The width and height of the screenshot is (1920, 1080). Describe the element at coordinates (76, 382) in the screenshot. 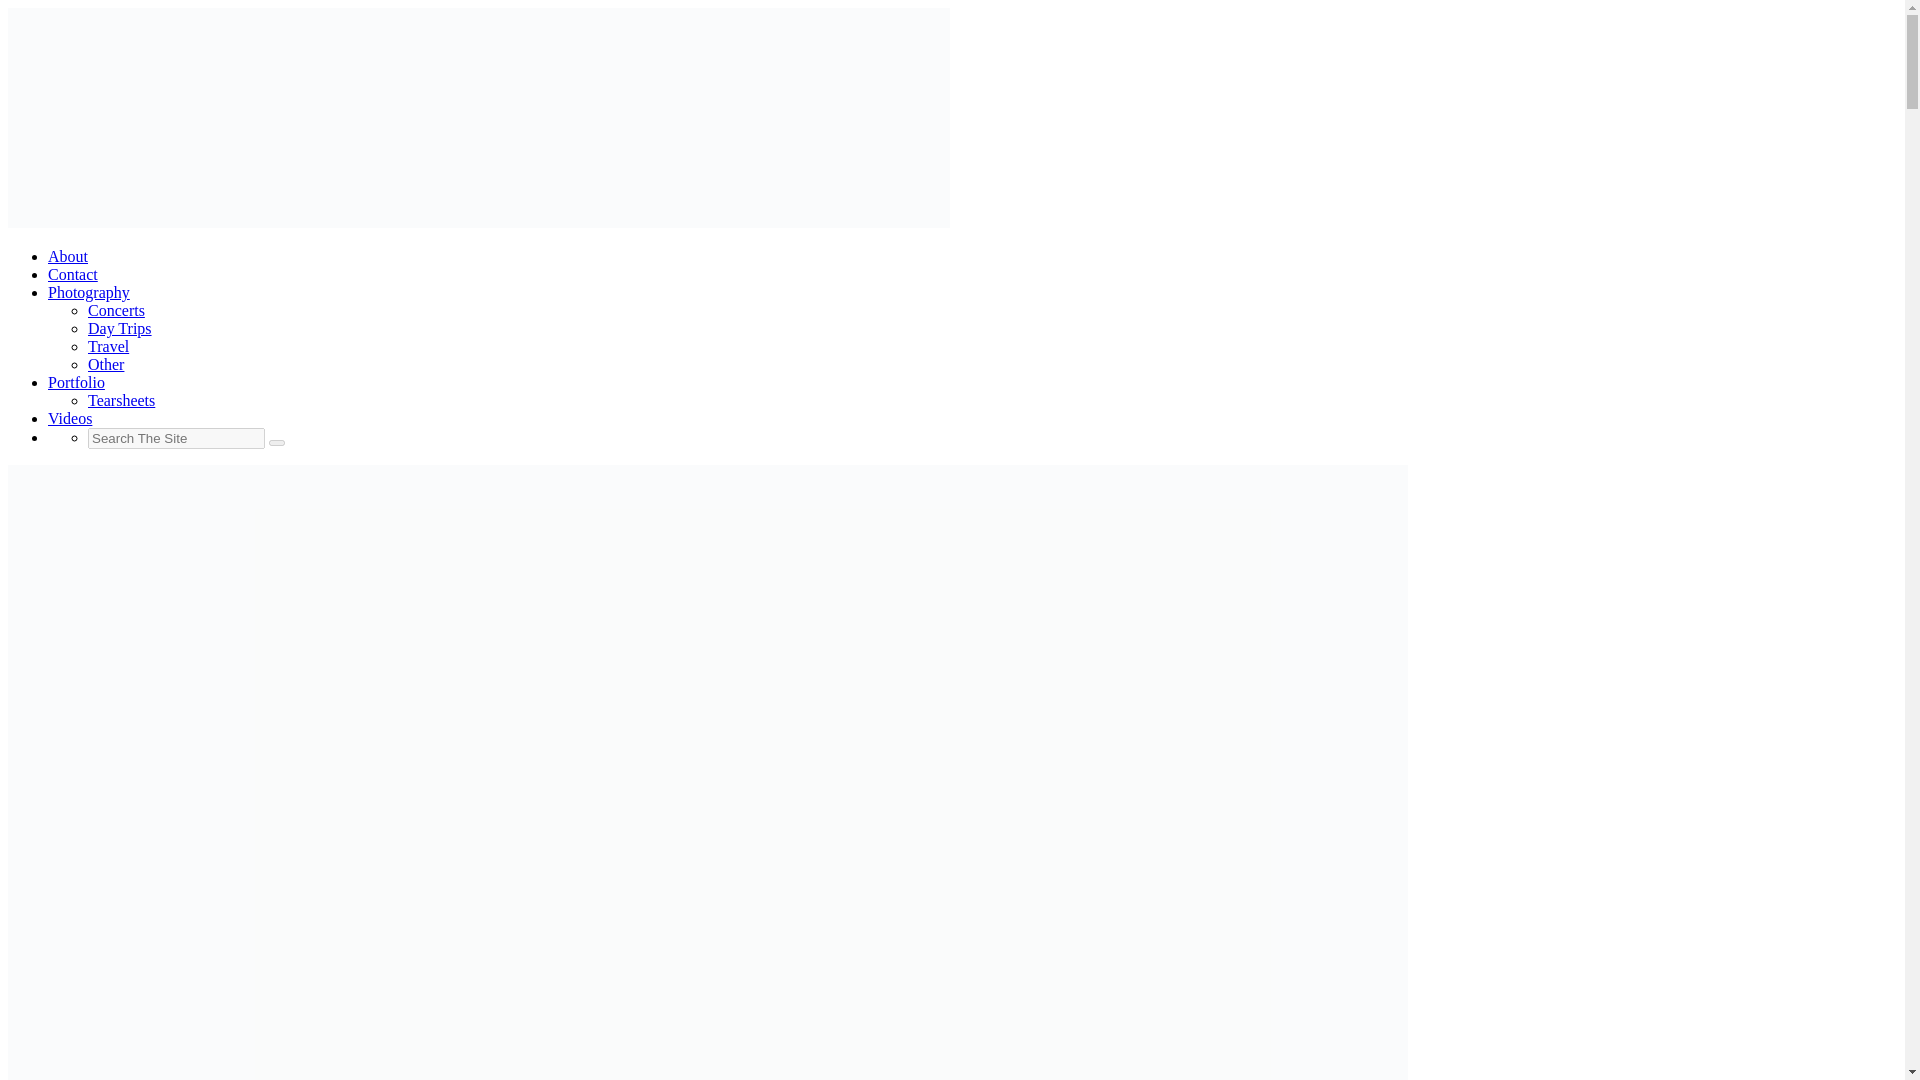

I see `Portfolio` at that location.